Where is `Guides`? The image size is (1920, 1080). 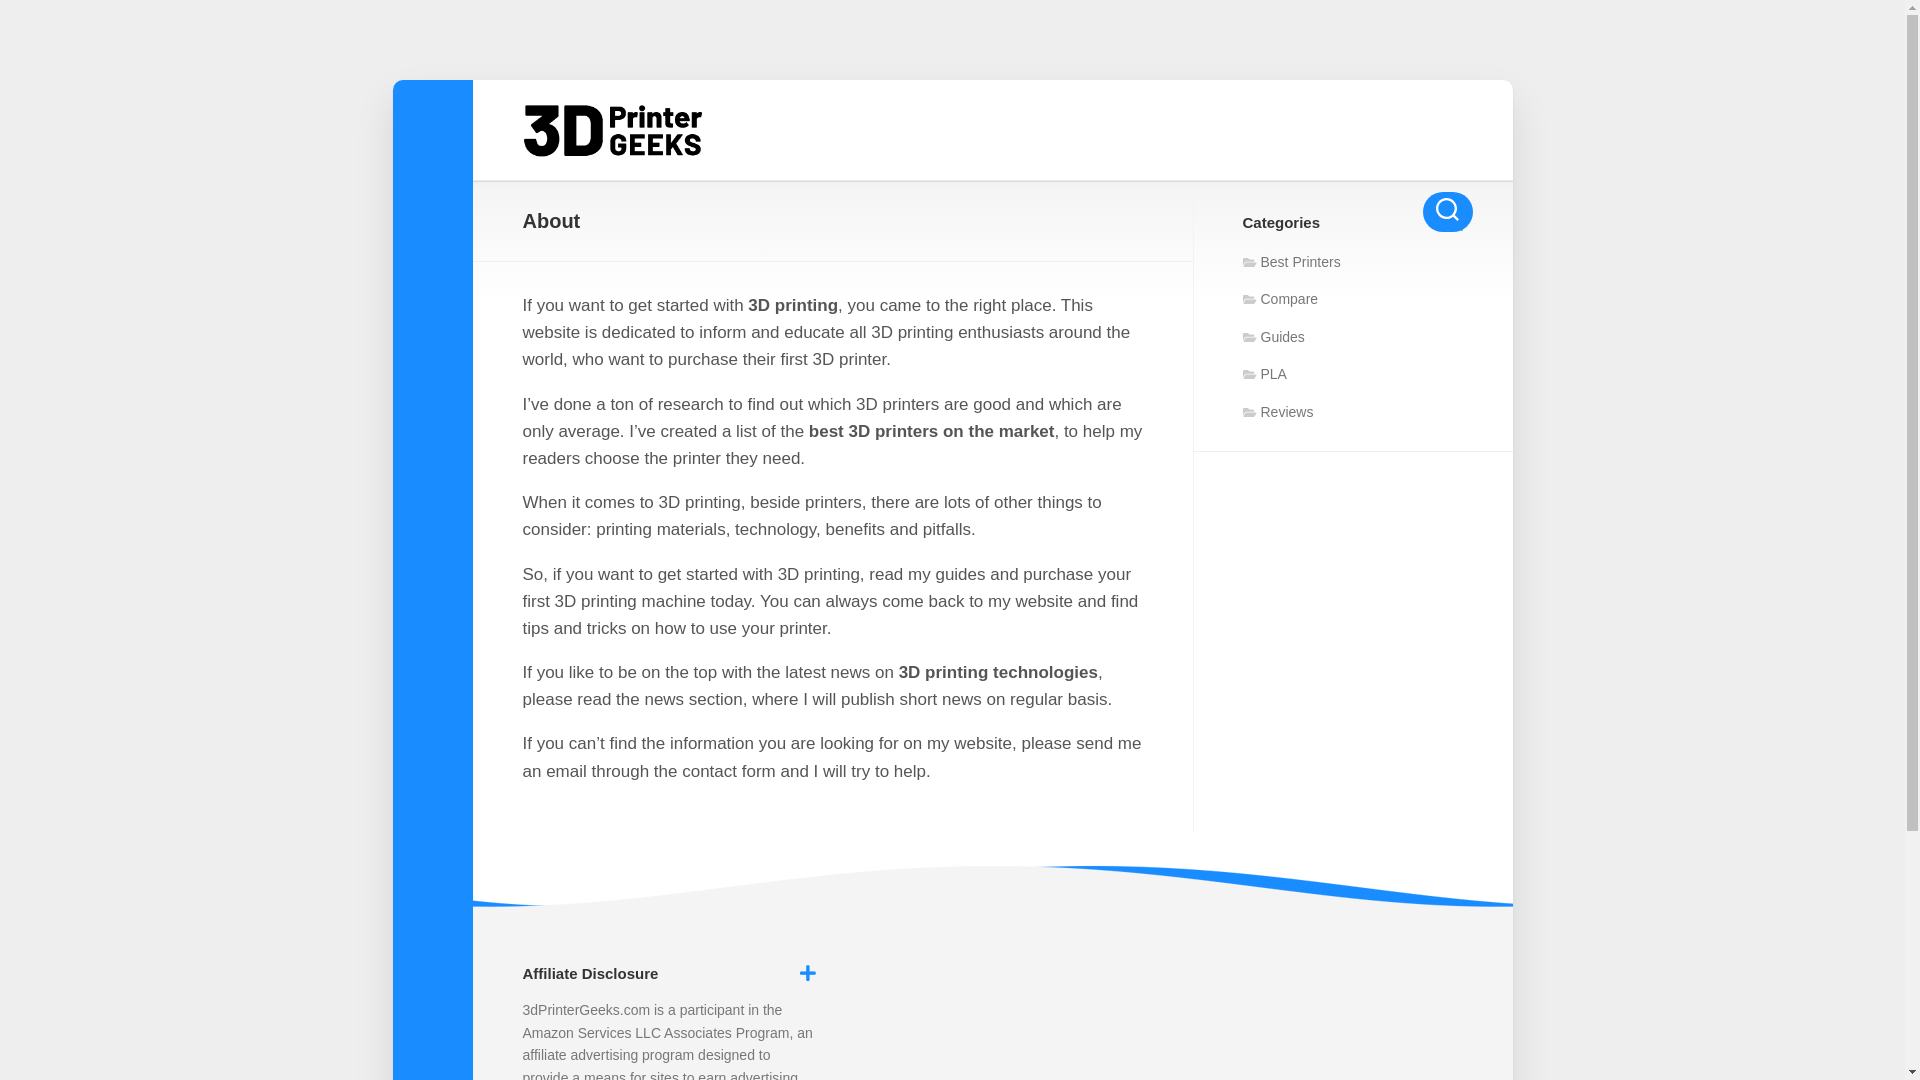
Guides is located at coordinates (1273, 336).